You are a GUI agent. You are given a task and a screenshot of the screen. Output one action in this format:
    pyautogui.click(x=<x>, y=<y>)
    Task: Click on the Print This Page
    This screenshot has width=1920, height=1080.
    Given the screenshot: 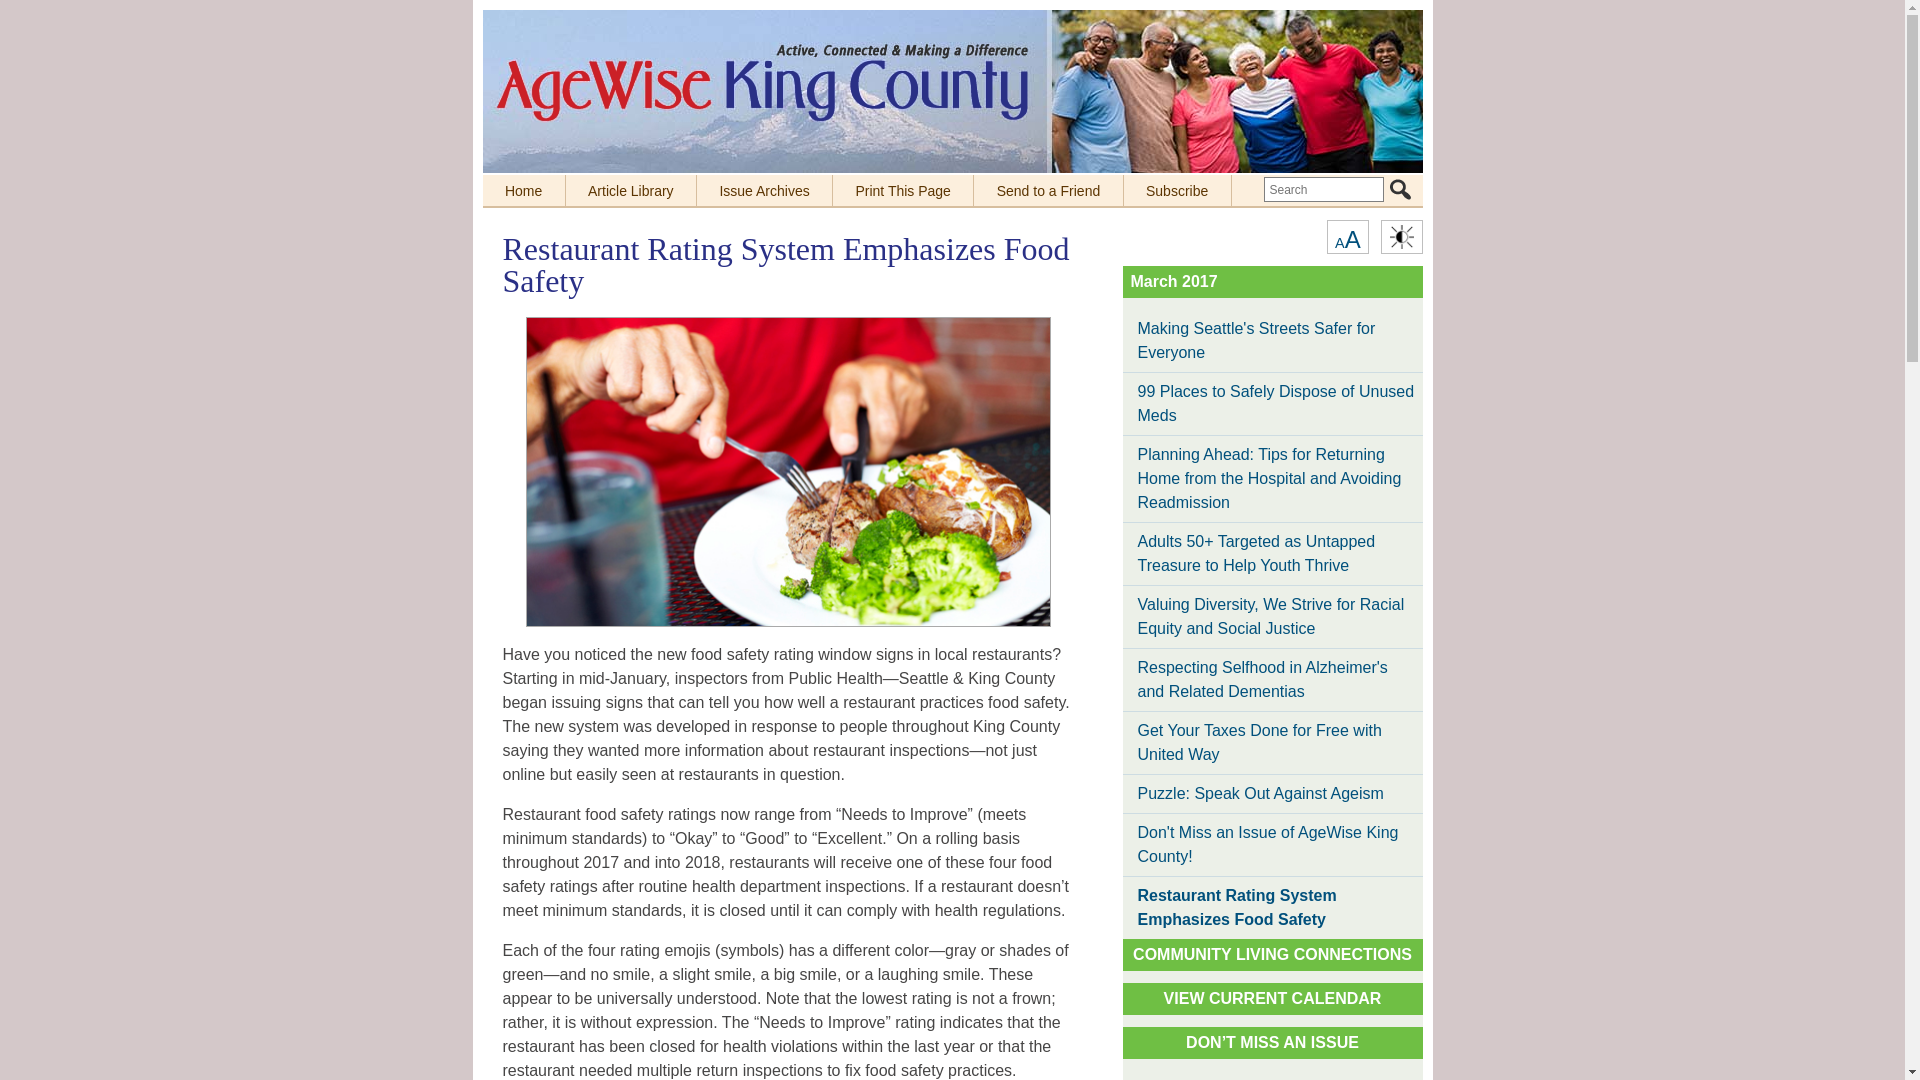 What is the action you would take?
    pyautogui.click(x=903, y=190)
    